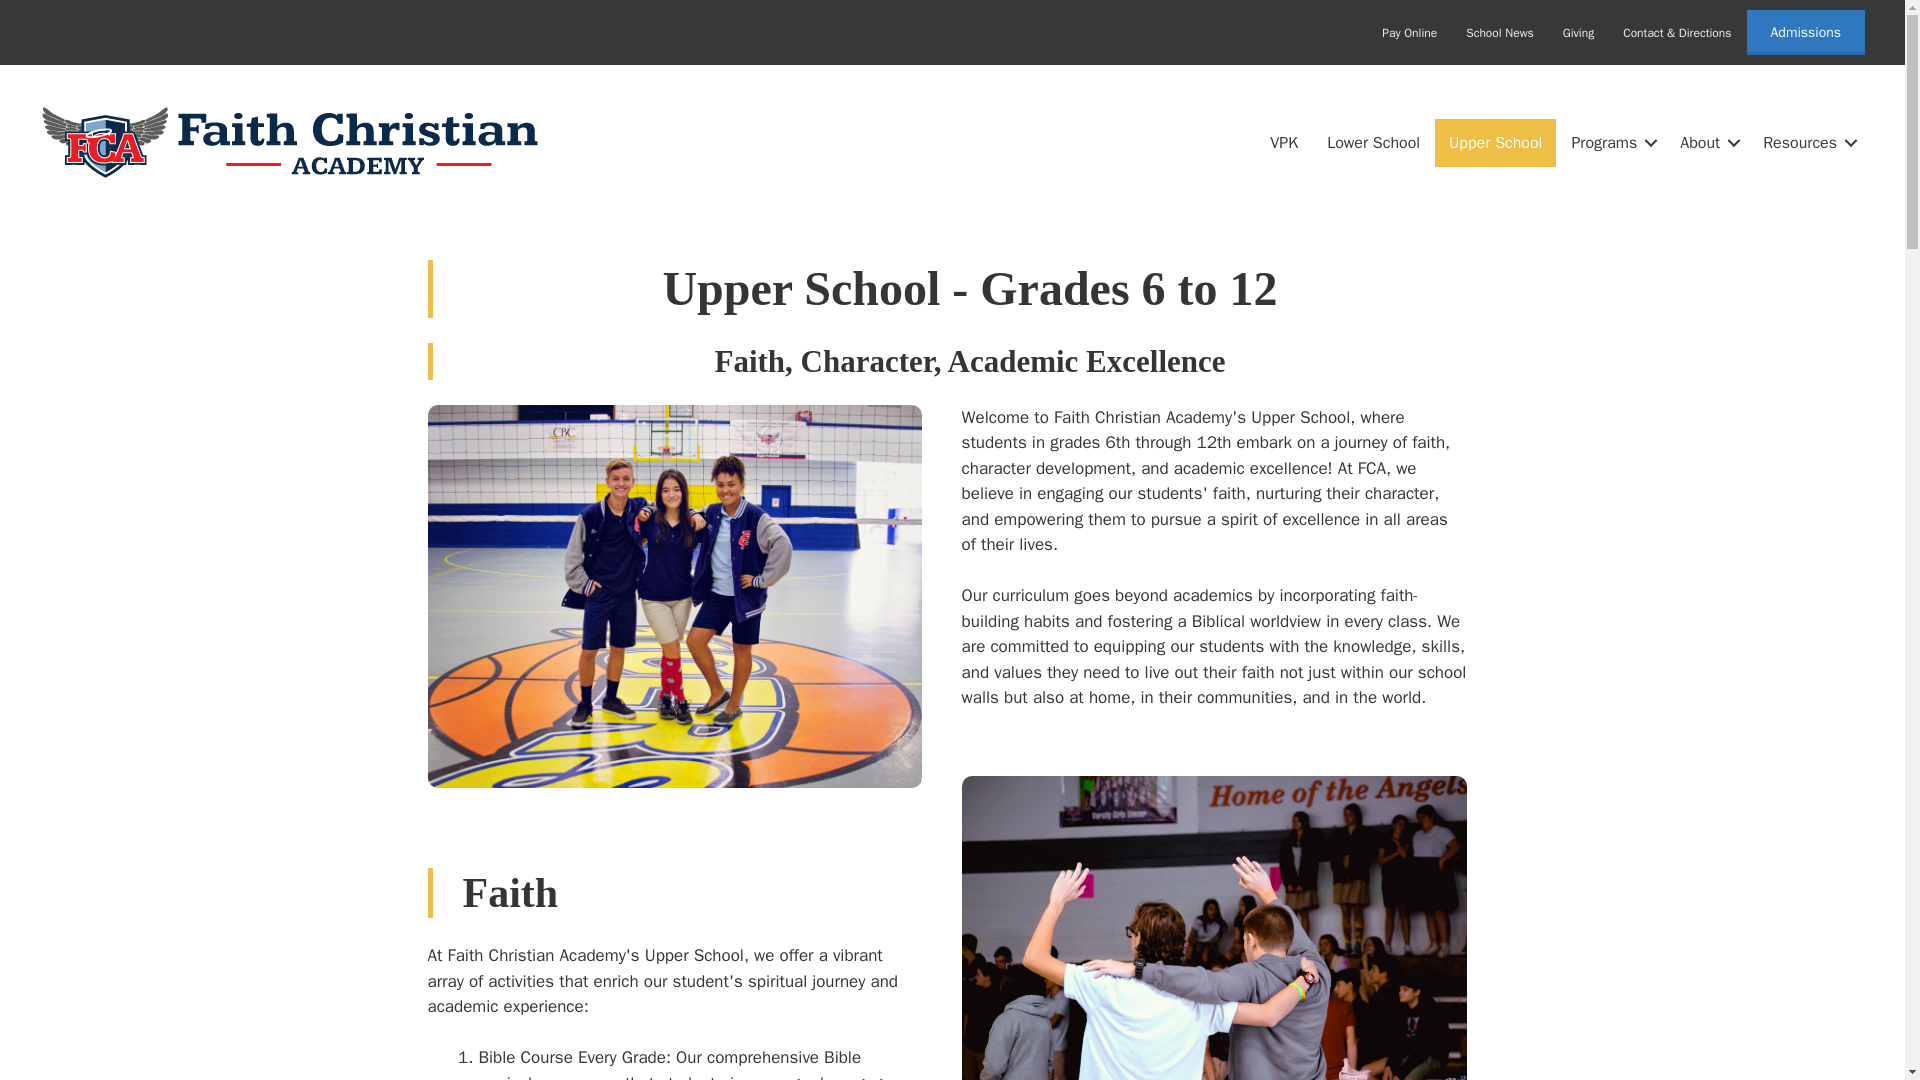 This screenshot has height=1080, width=1920. What do you see at coordinates (290, 142) in the screenshot?
I see `cropped-Logo-Alt.png` at bounding box center [290, 142].